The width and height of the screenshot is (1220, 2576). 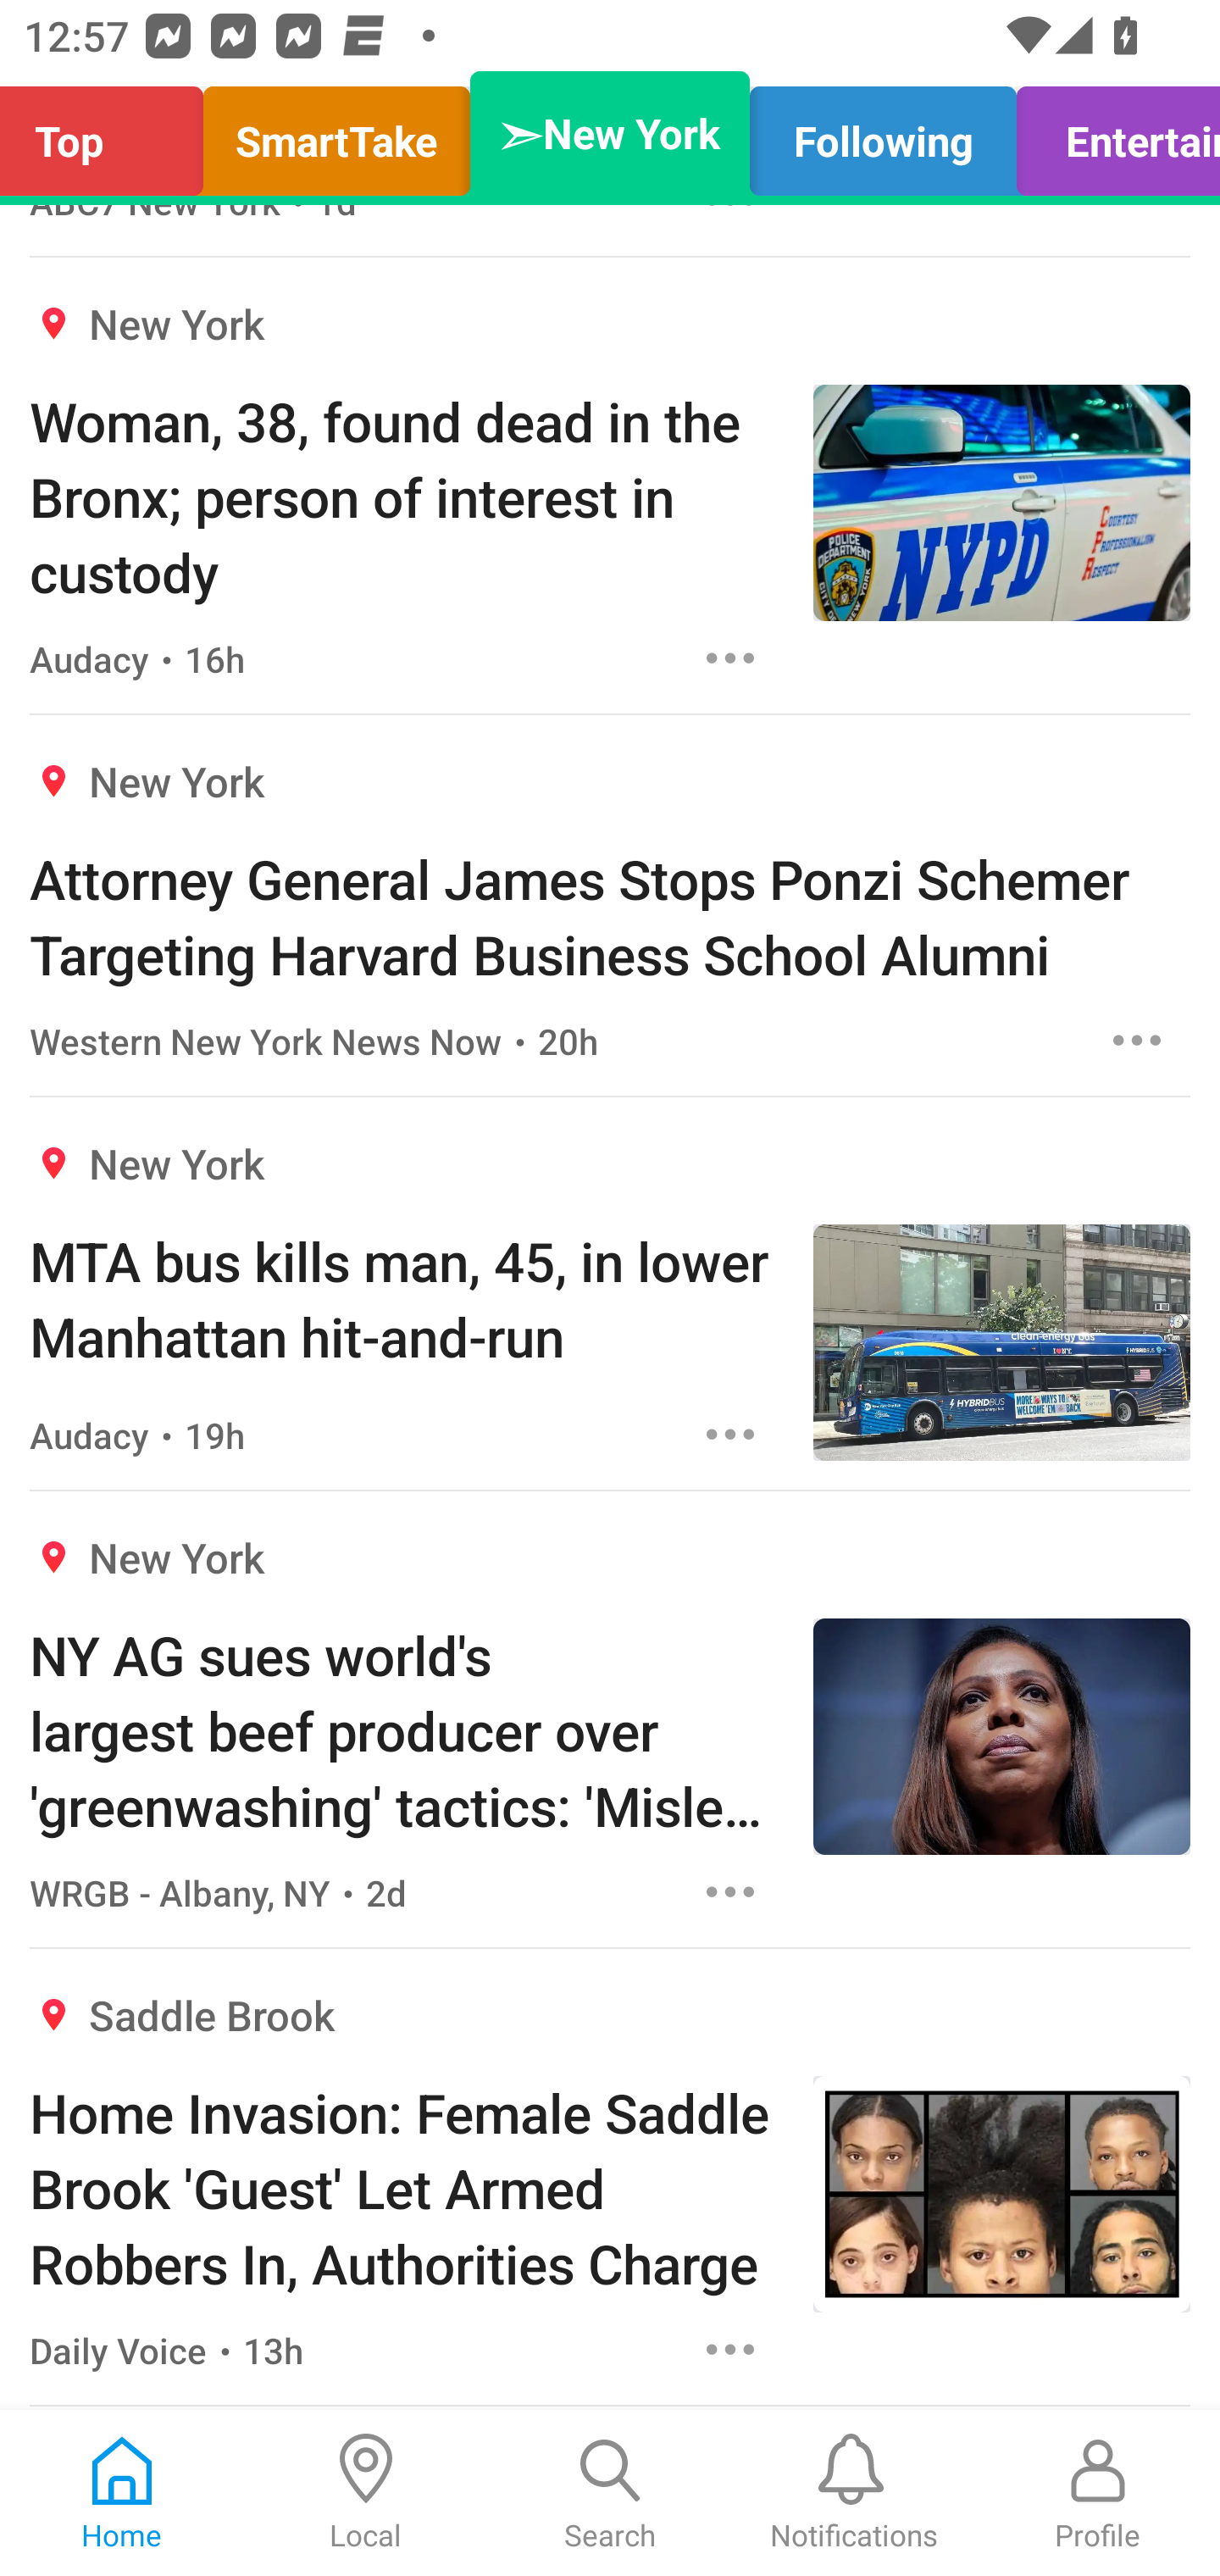 What do you see at coordinates (1098, 2493) in the screenshot?
I see `Profile` at bounding box center [1098, 2493].